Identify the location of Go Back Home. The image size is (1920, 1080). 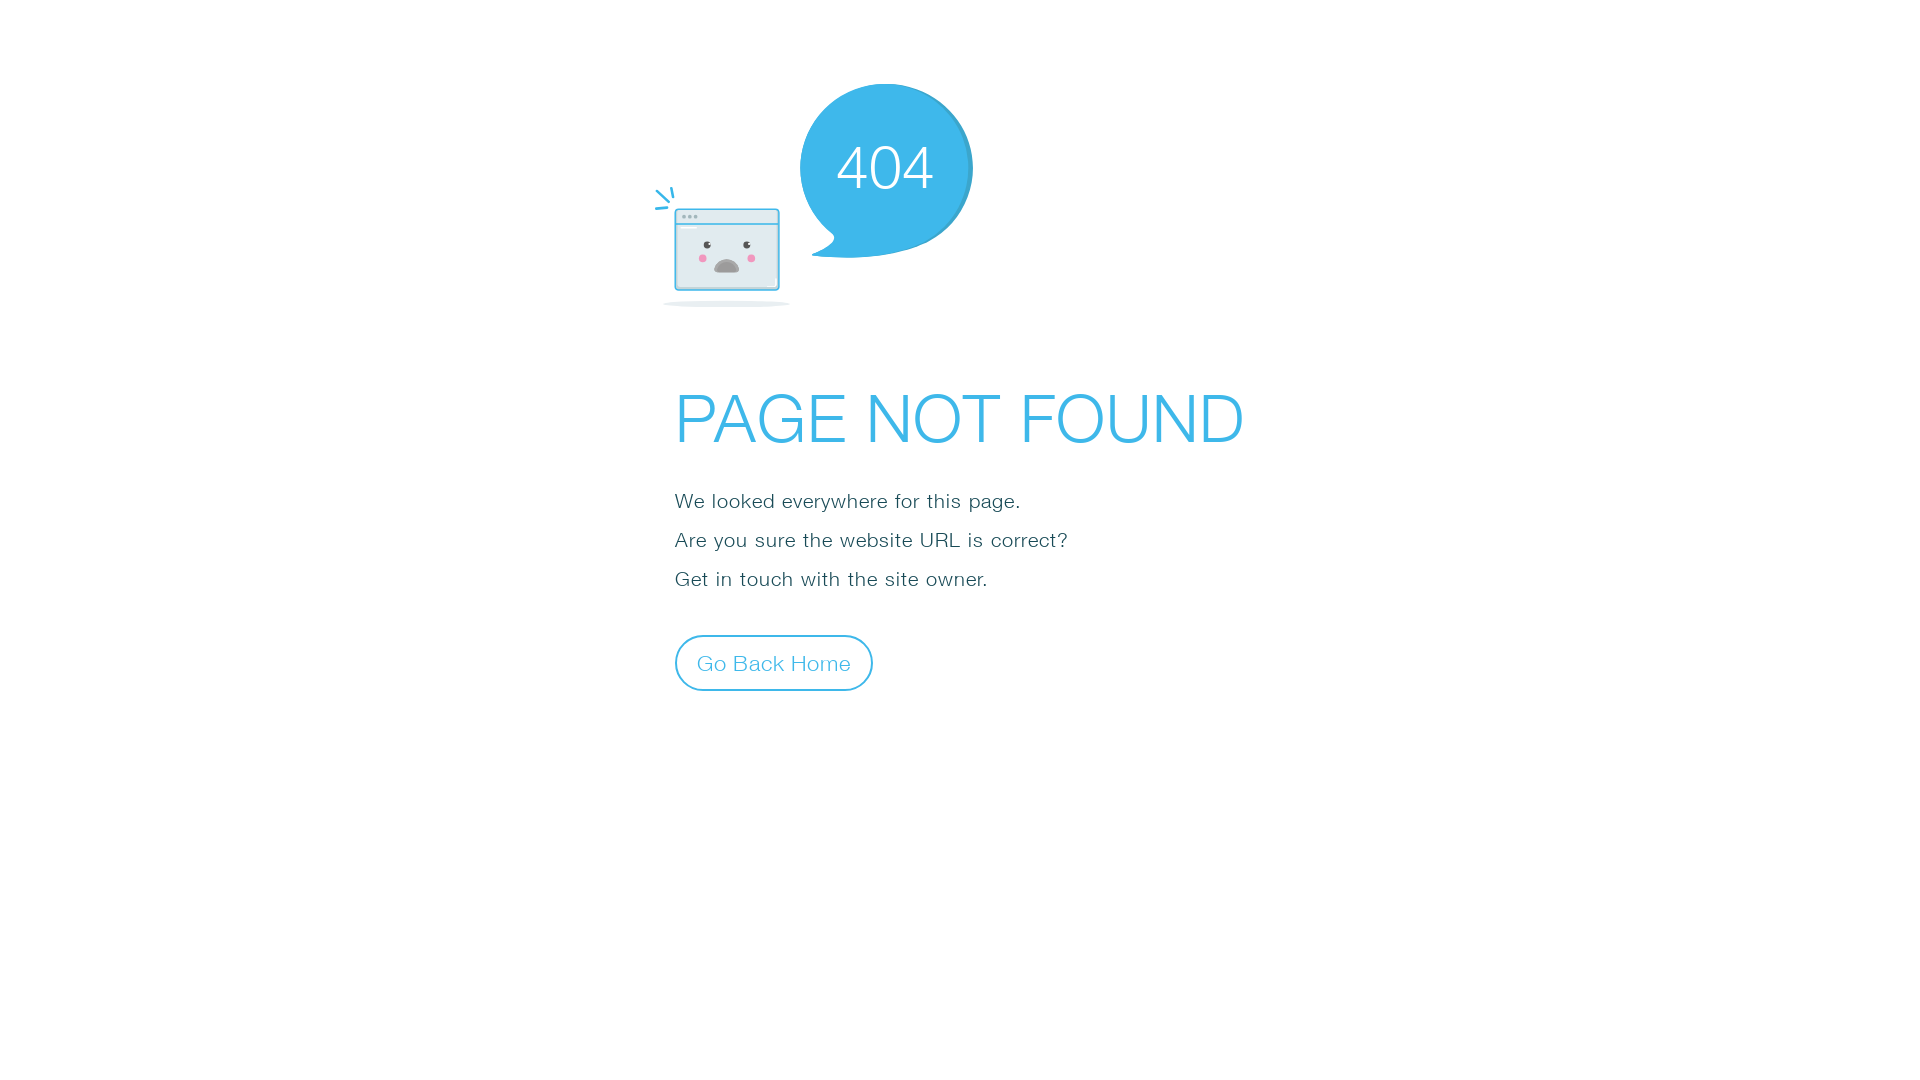
(774, 662).